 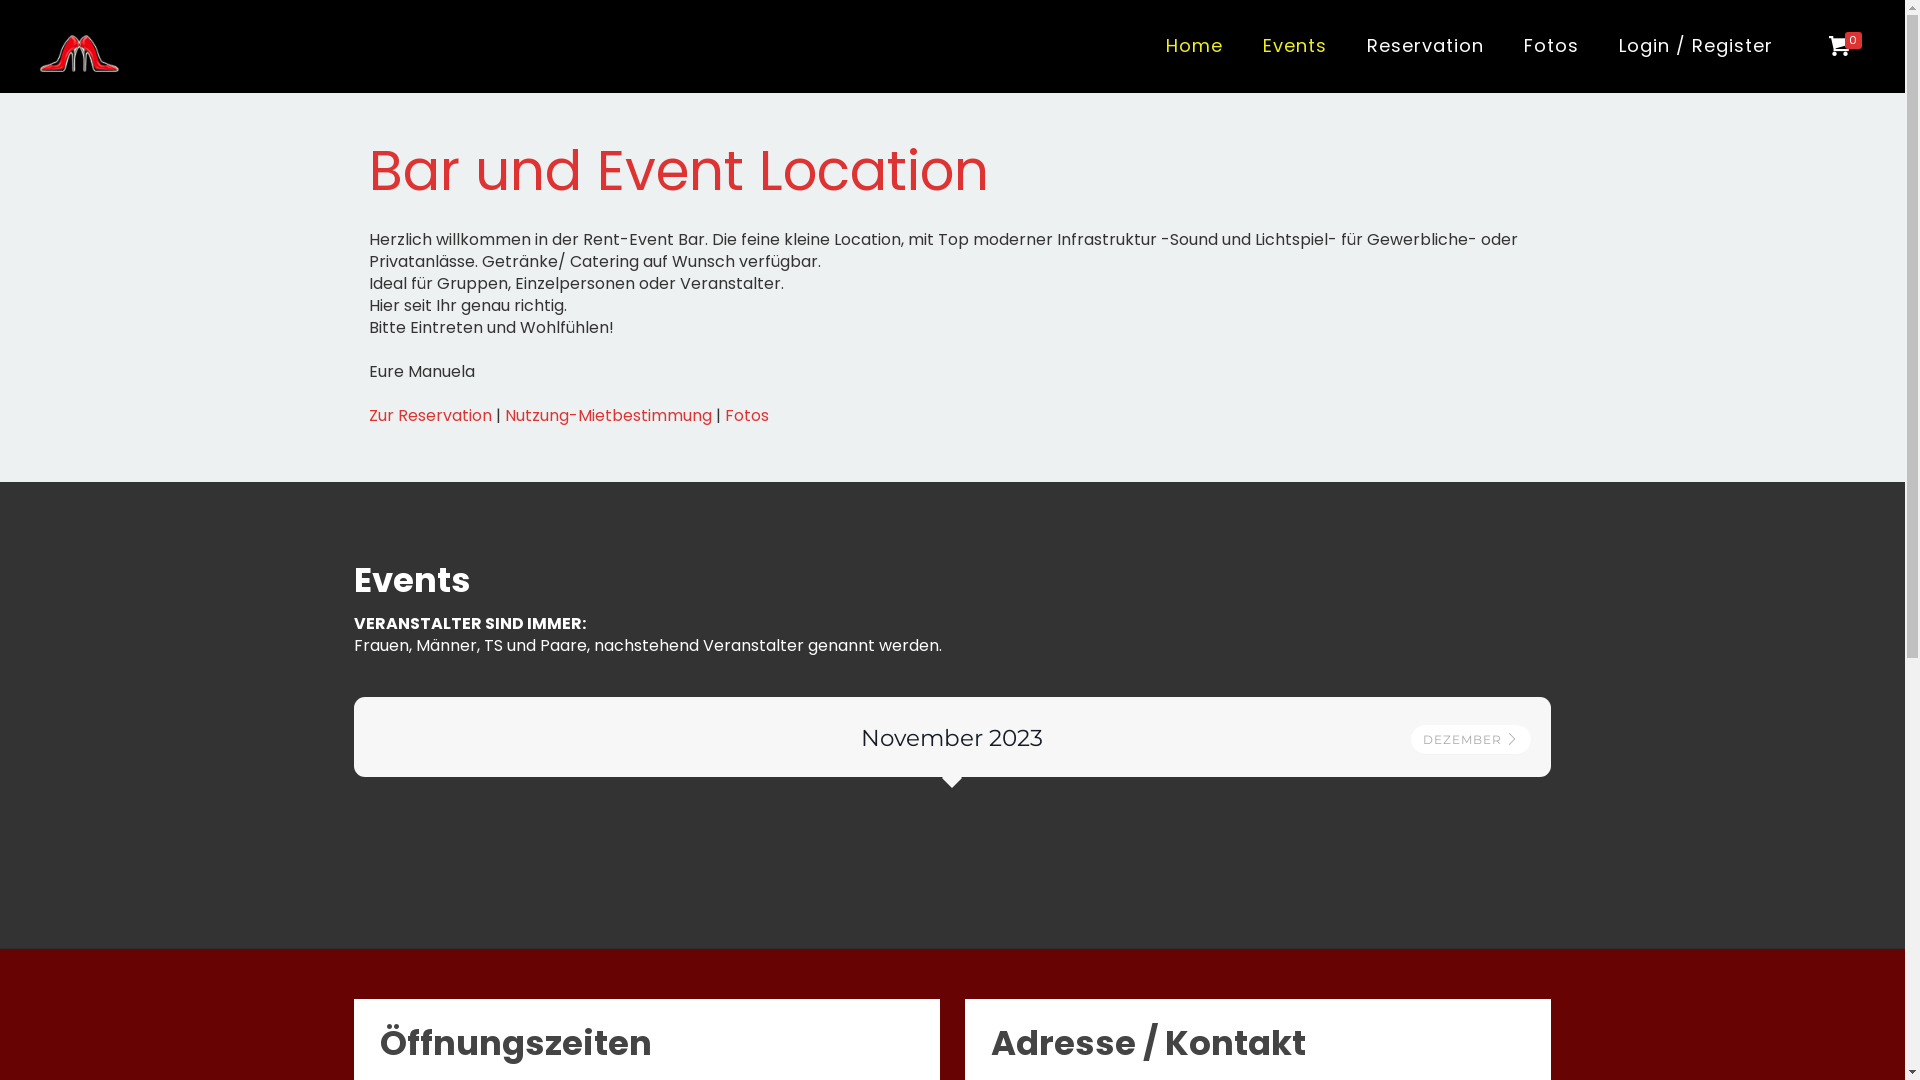 What do you see at coordinates (1194, 46) in the screenshot?
I see `Home` at bounding box center [1194, 46].